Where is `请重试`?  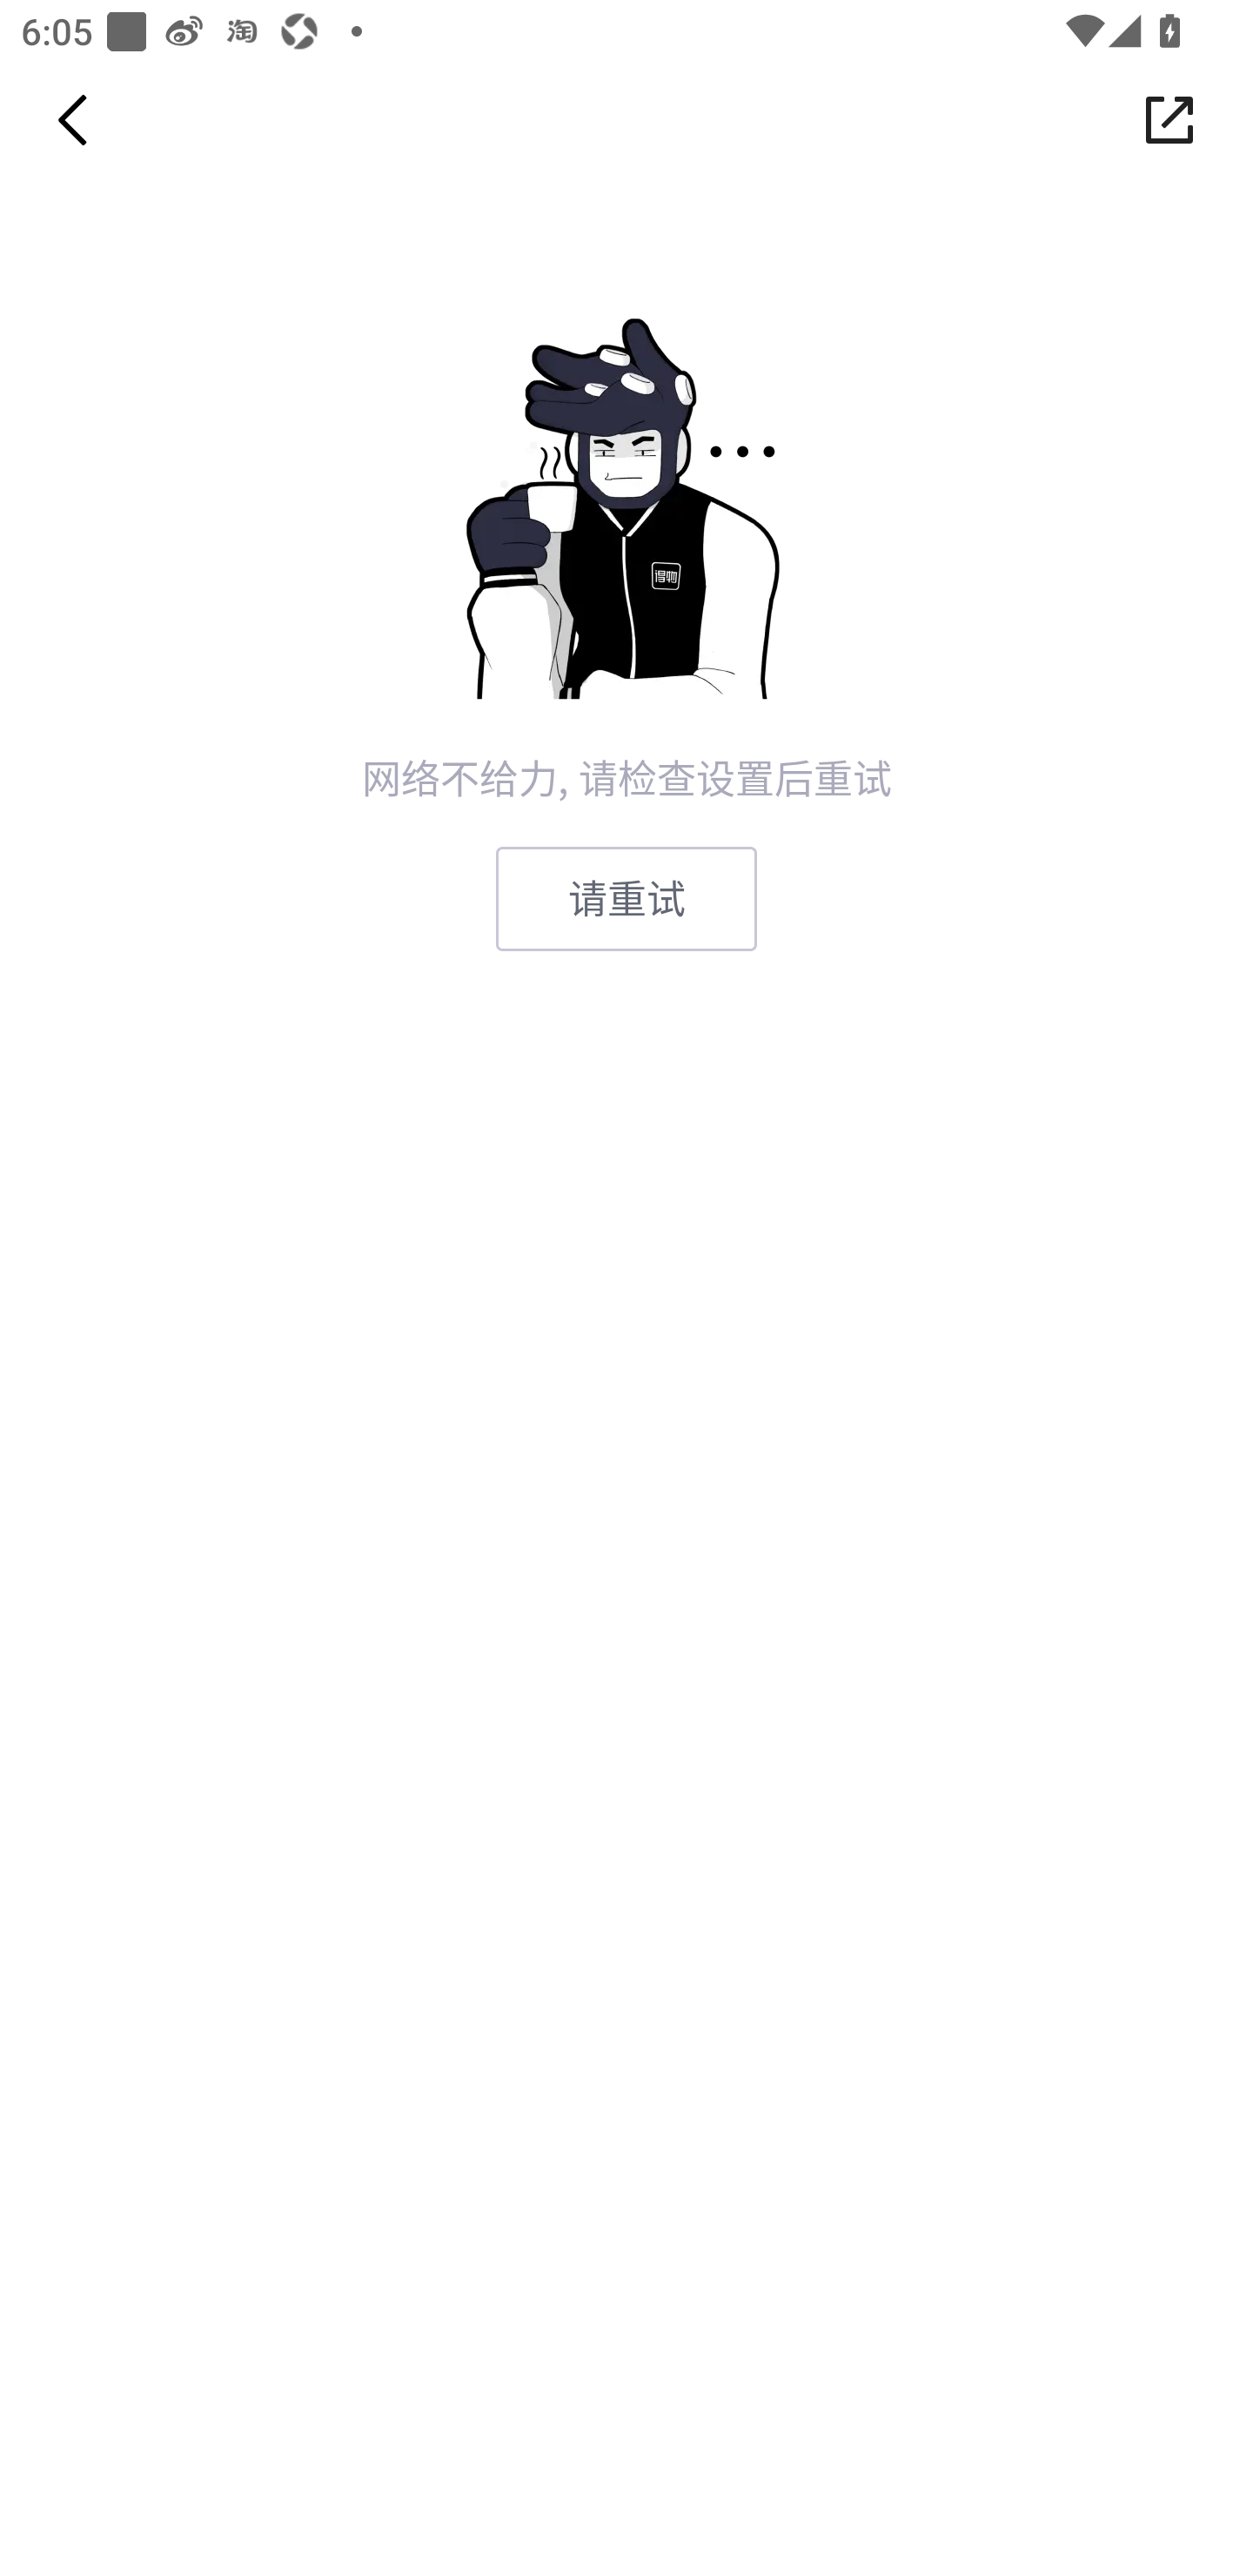
请重试 is located at coordinates (626, 898).